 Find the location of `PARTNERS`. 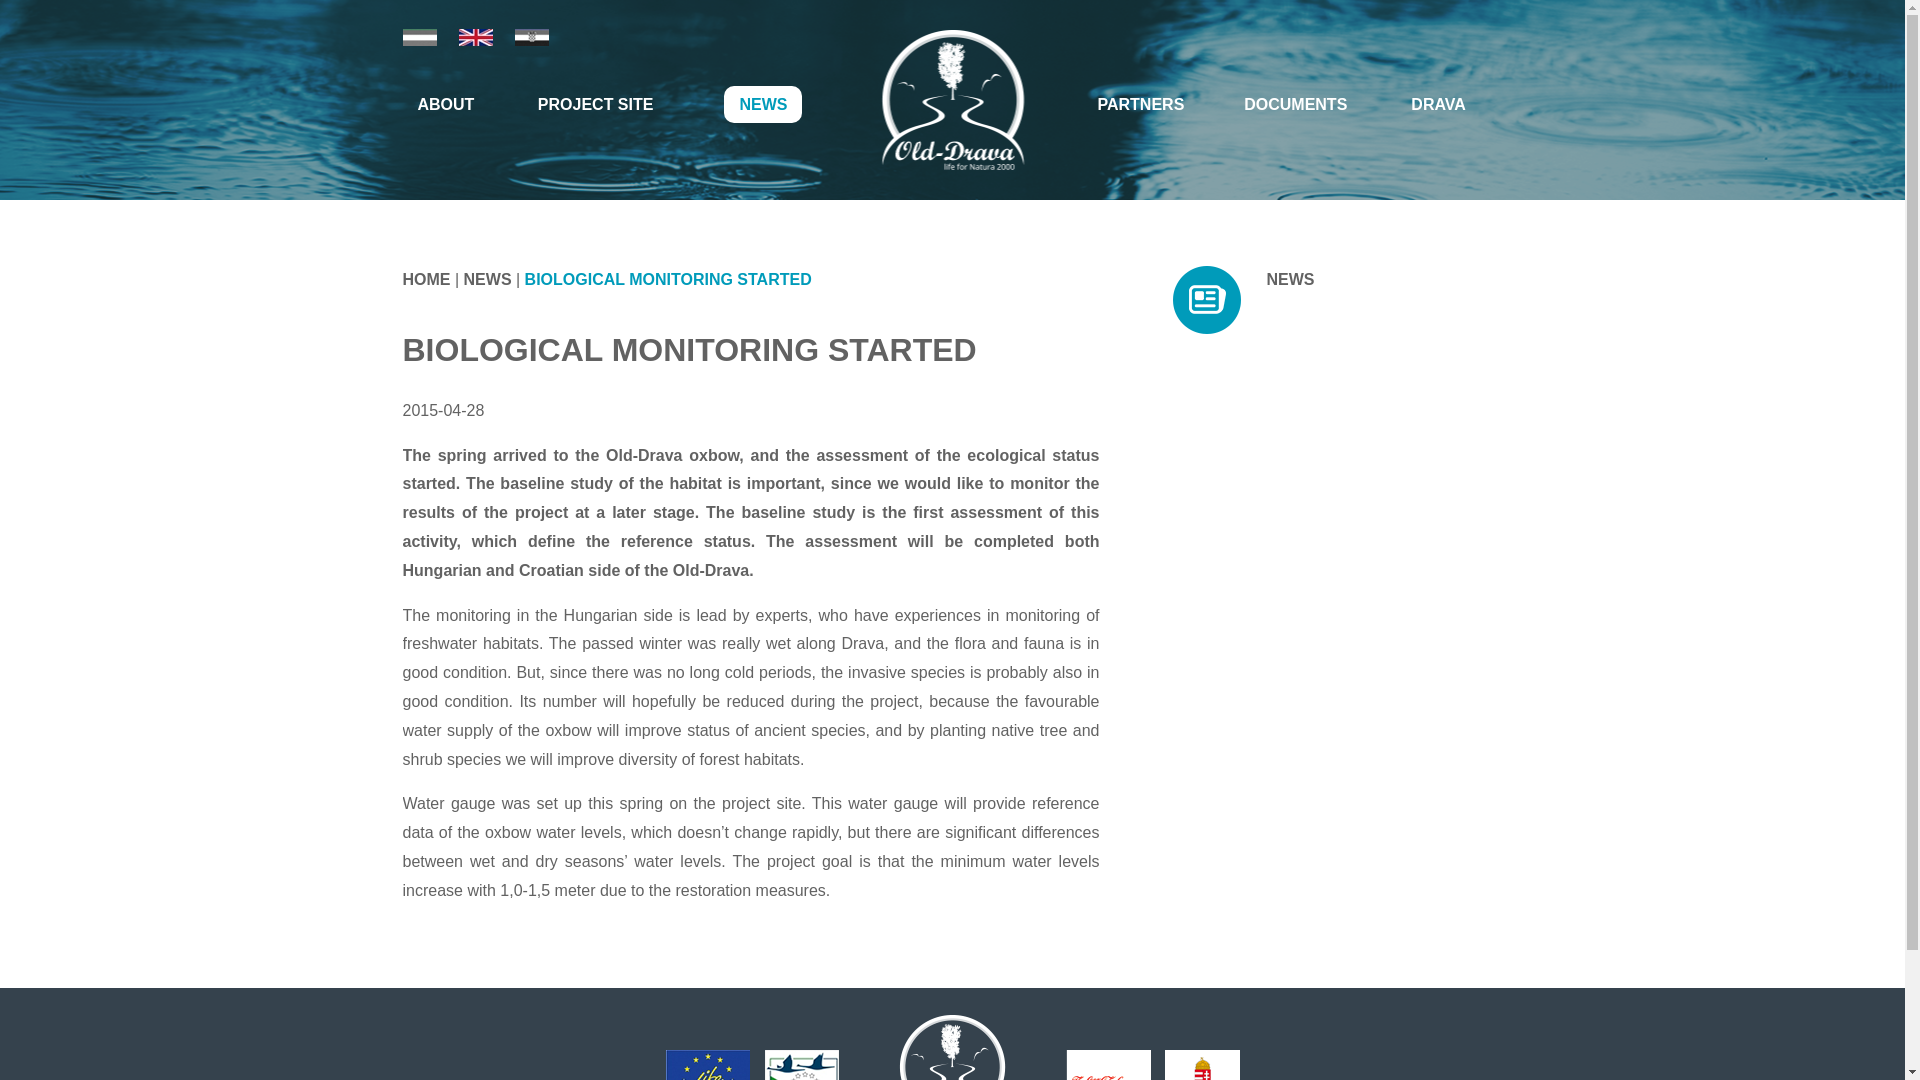

PARTNERS is located at coordinates (1140, 104).